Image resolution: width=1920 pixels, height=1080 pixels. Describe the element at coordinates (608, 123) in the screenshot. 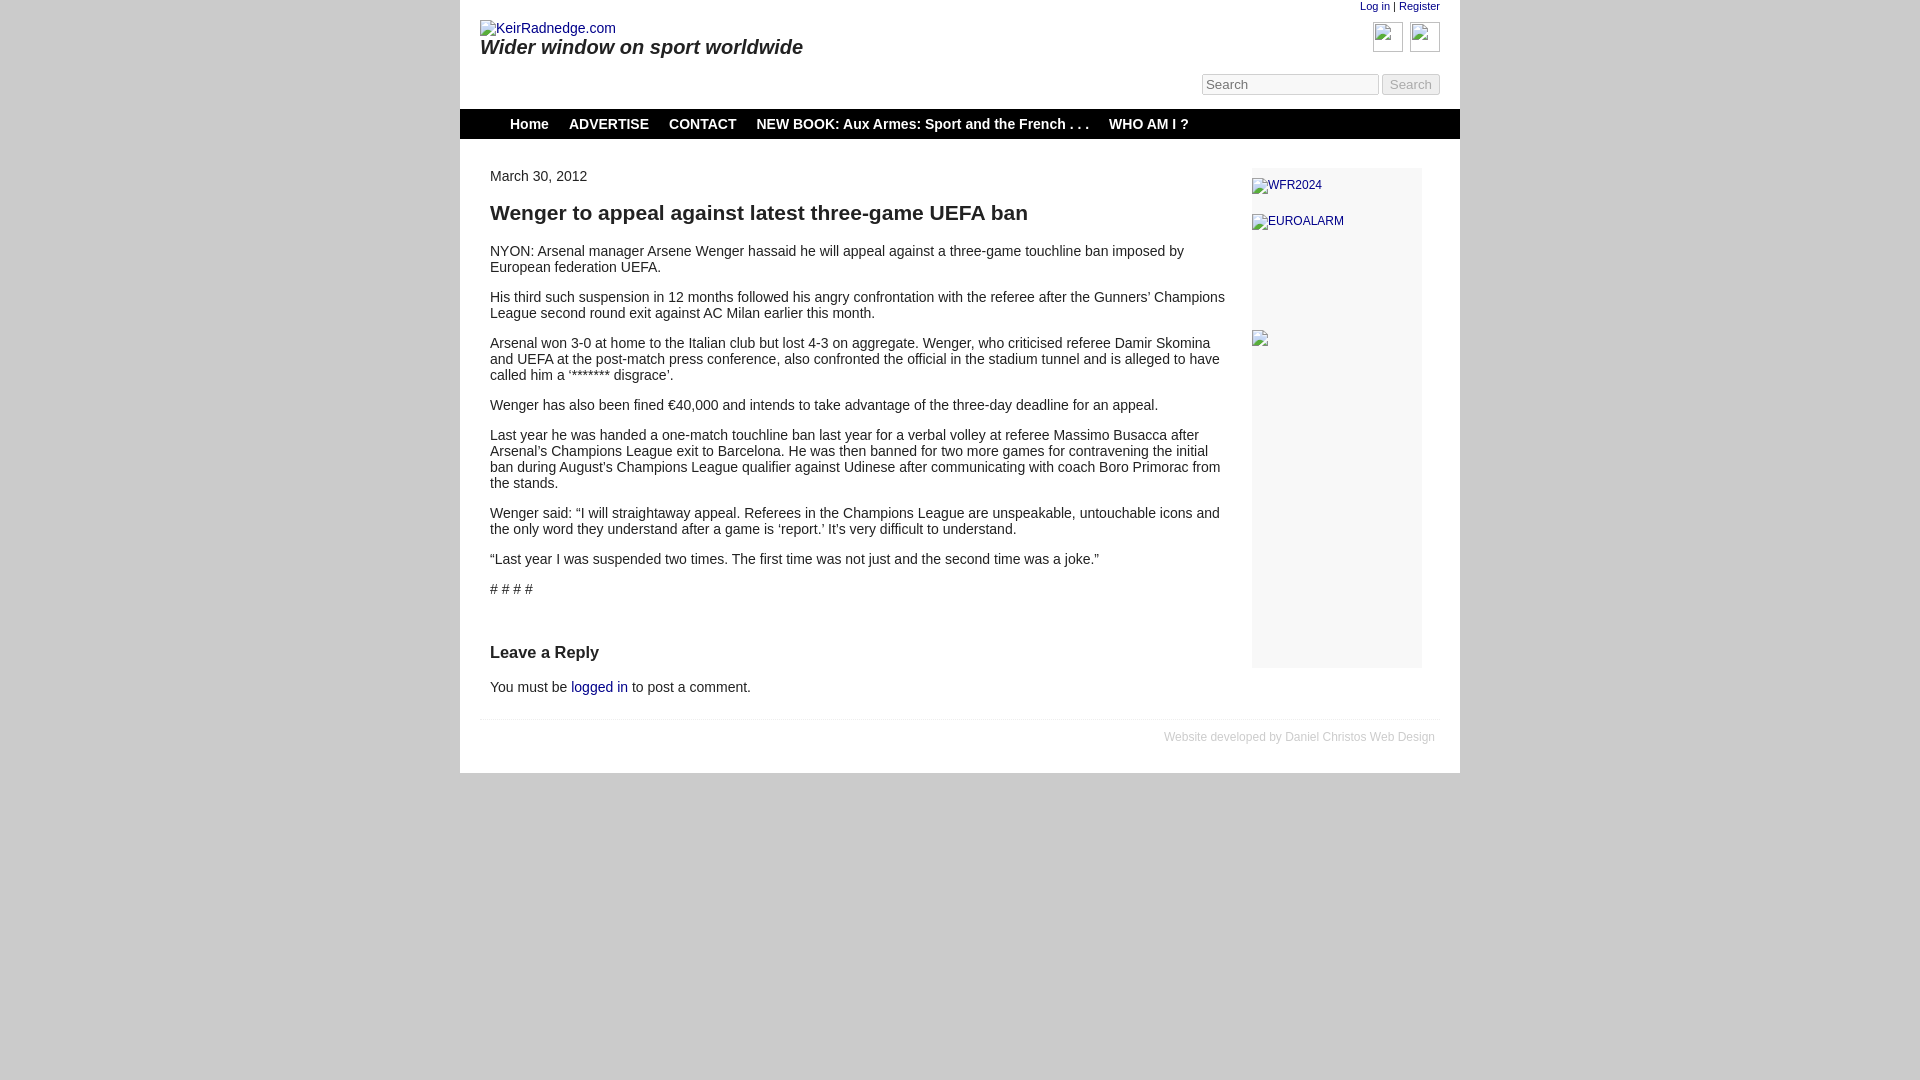

I see `ADVERTISE` at that location.